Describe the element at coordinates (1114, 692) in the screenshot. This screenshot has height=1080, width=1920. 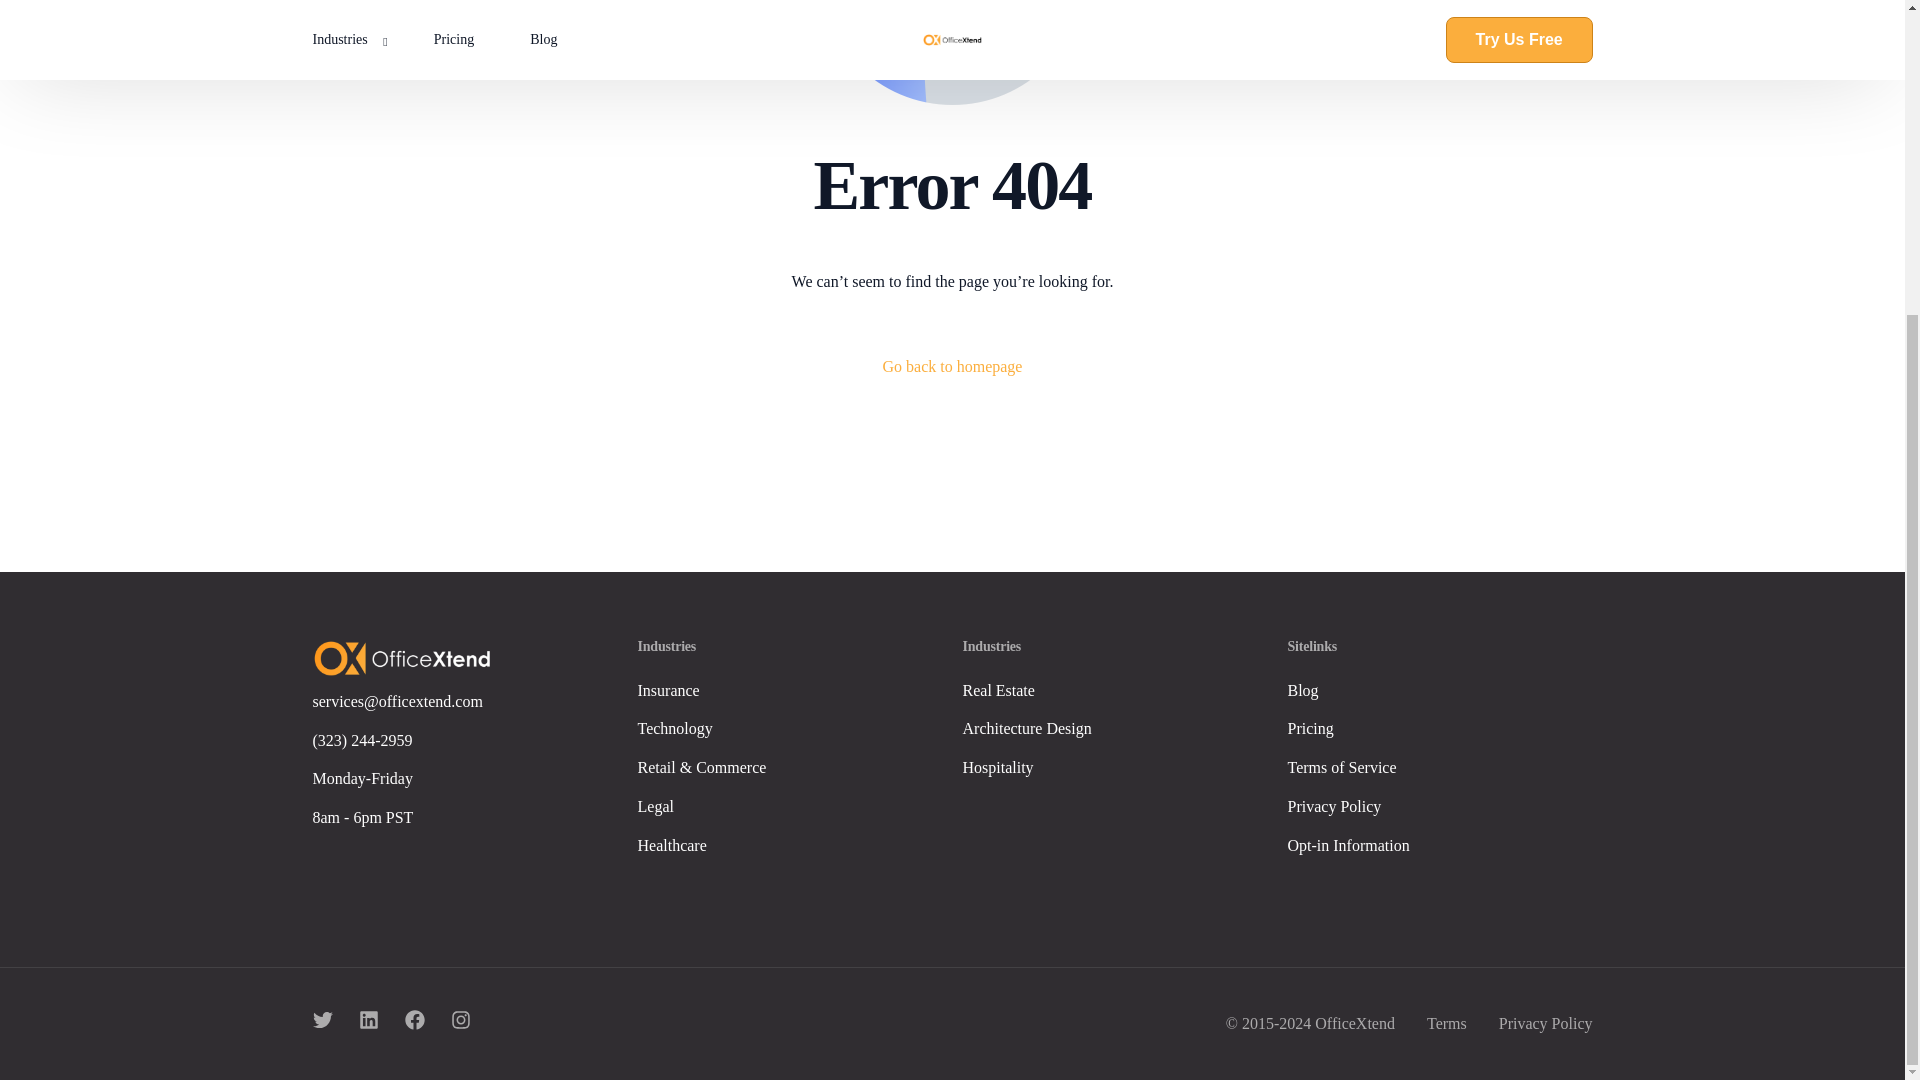
I see `Real Estate` at that location.